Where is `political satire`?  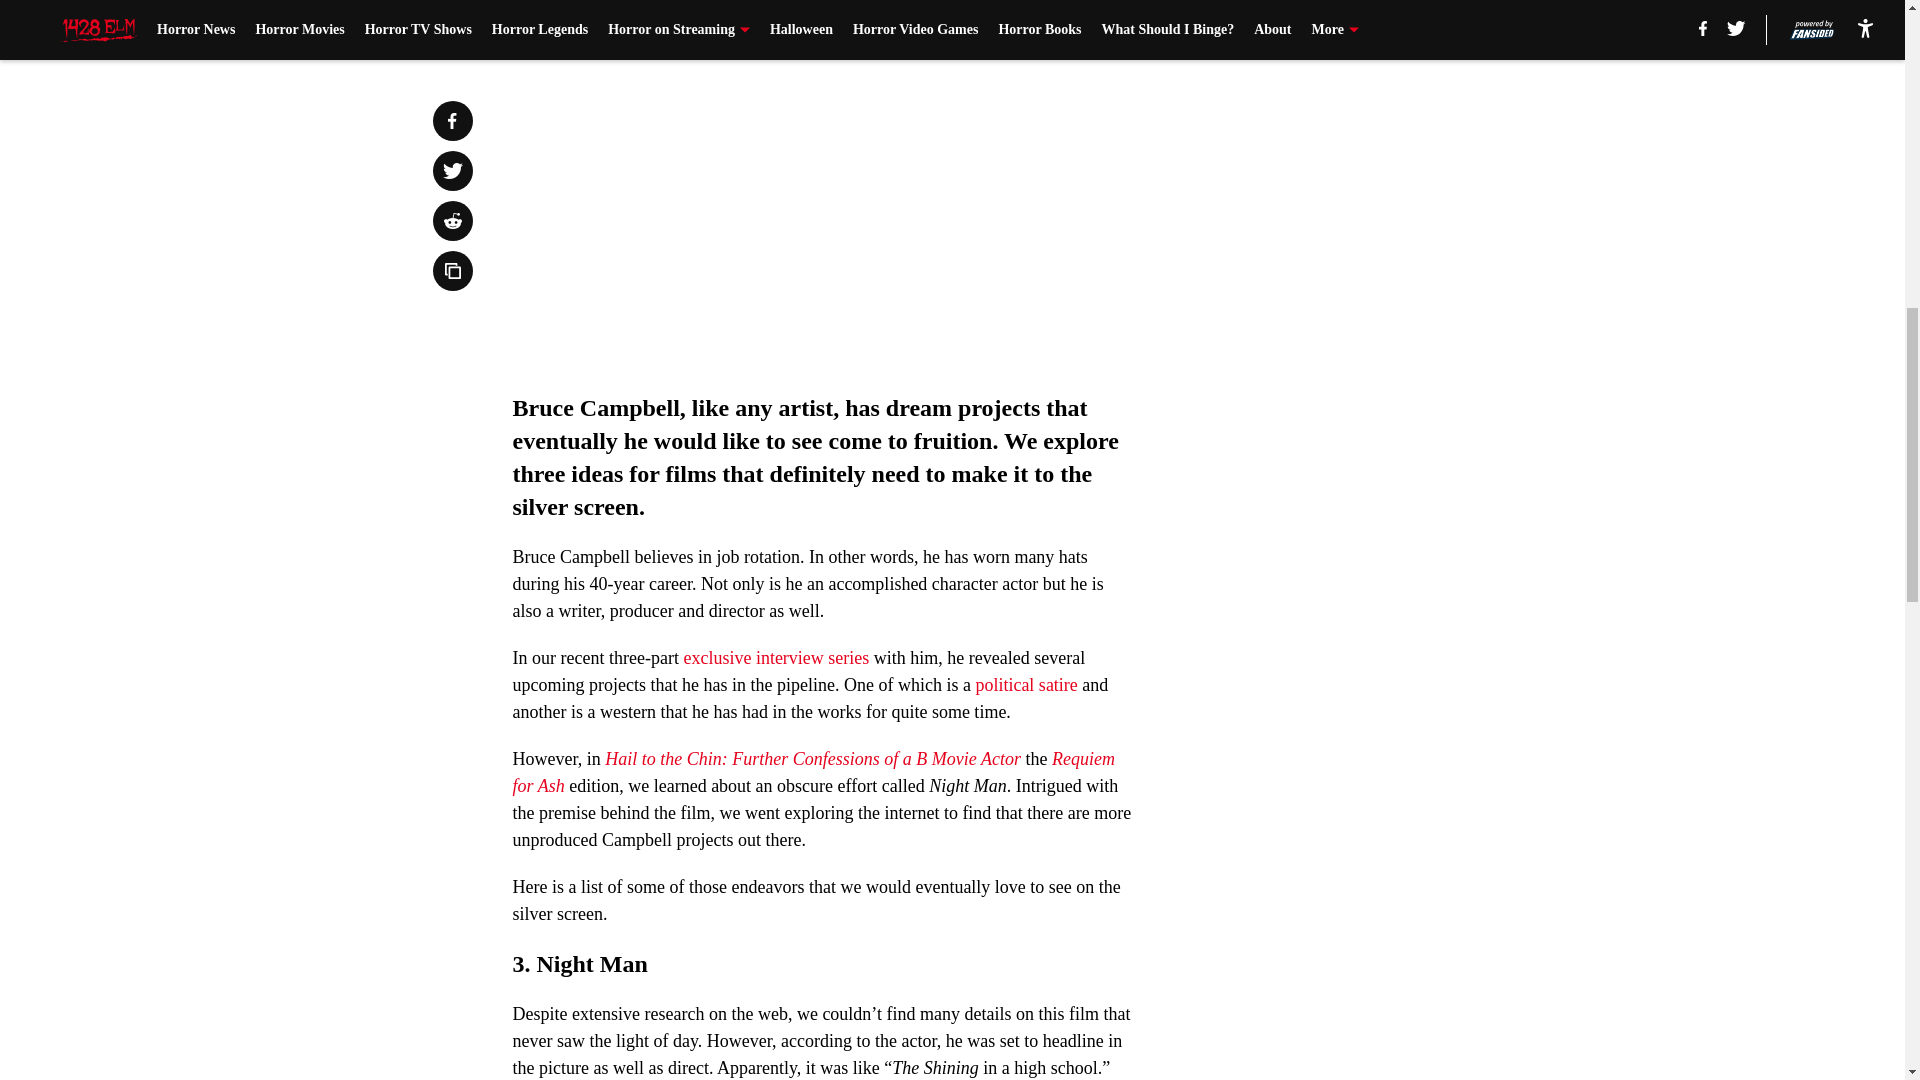 political satire is located at coordinates (1026, 685).